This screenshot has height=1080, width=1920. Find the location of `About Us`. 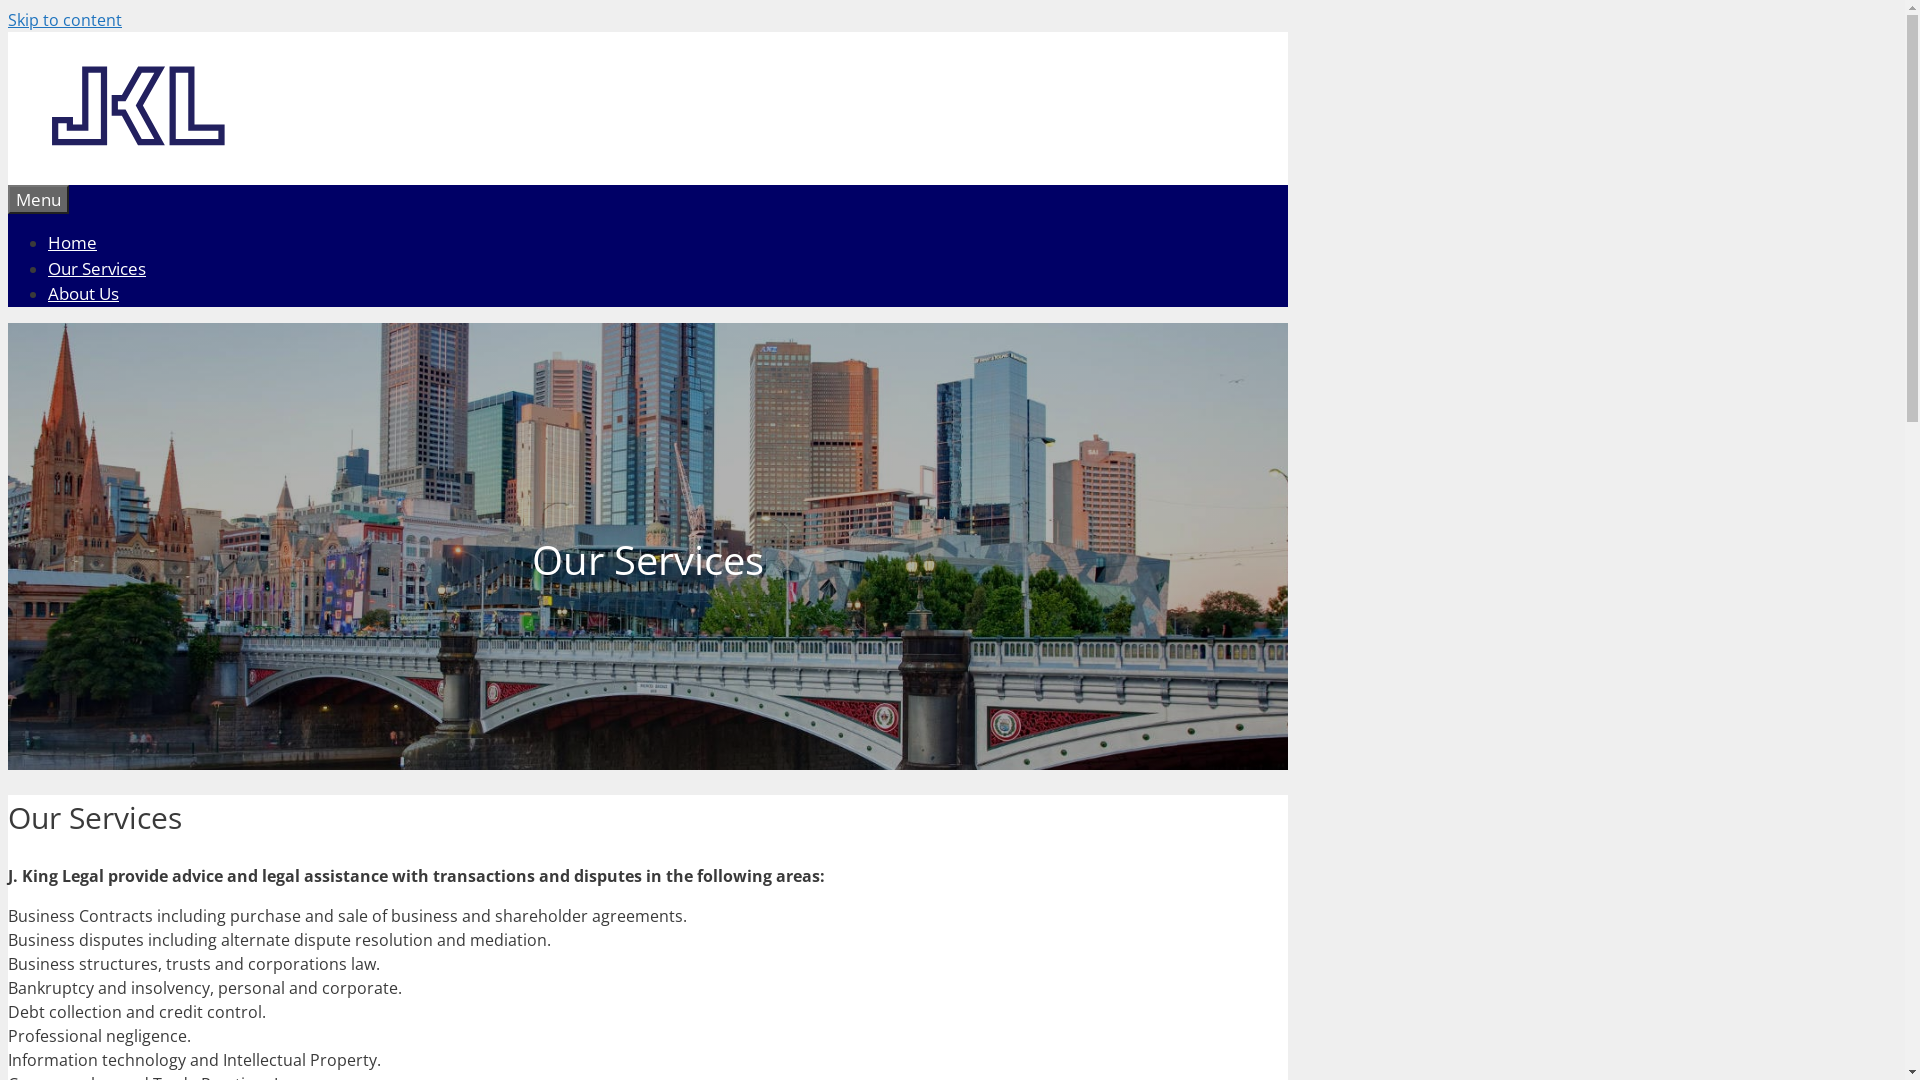

About Us is located at coordinates (84, 294).